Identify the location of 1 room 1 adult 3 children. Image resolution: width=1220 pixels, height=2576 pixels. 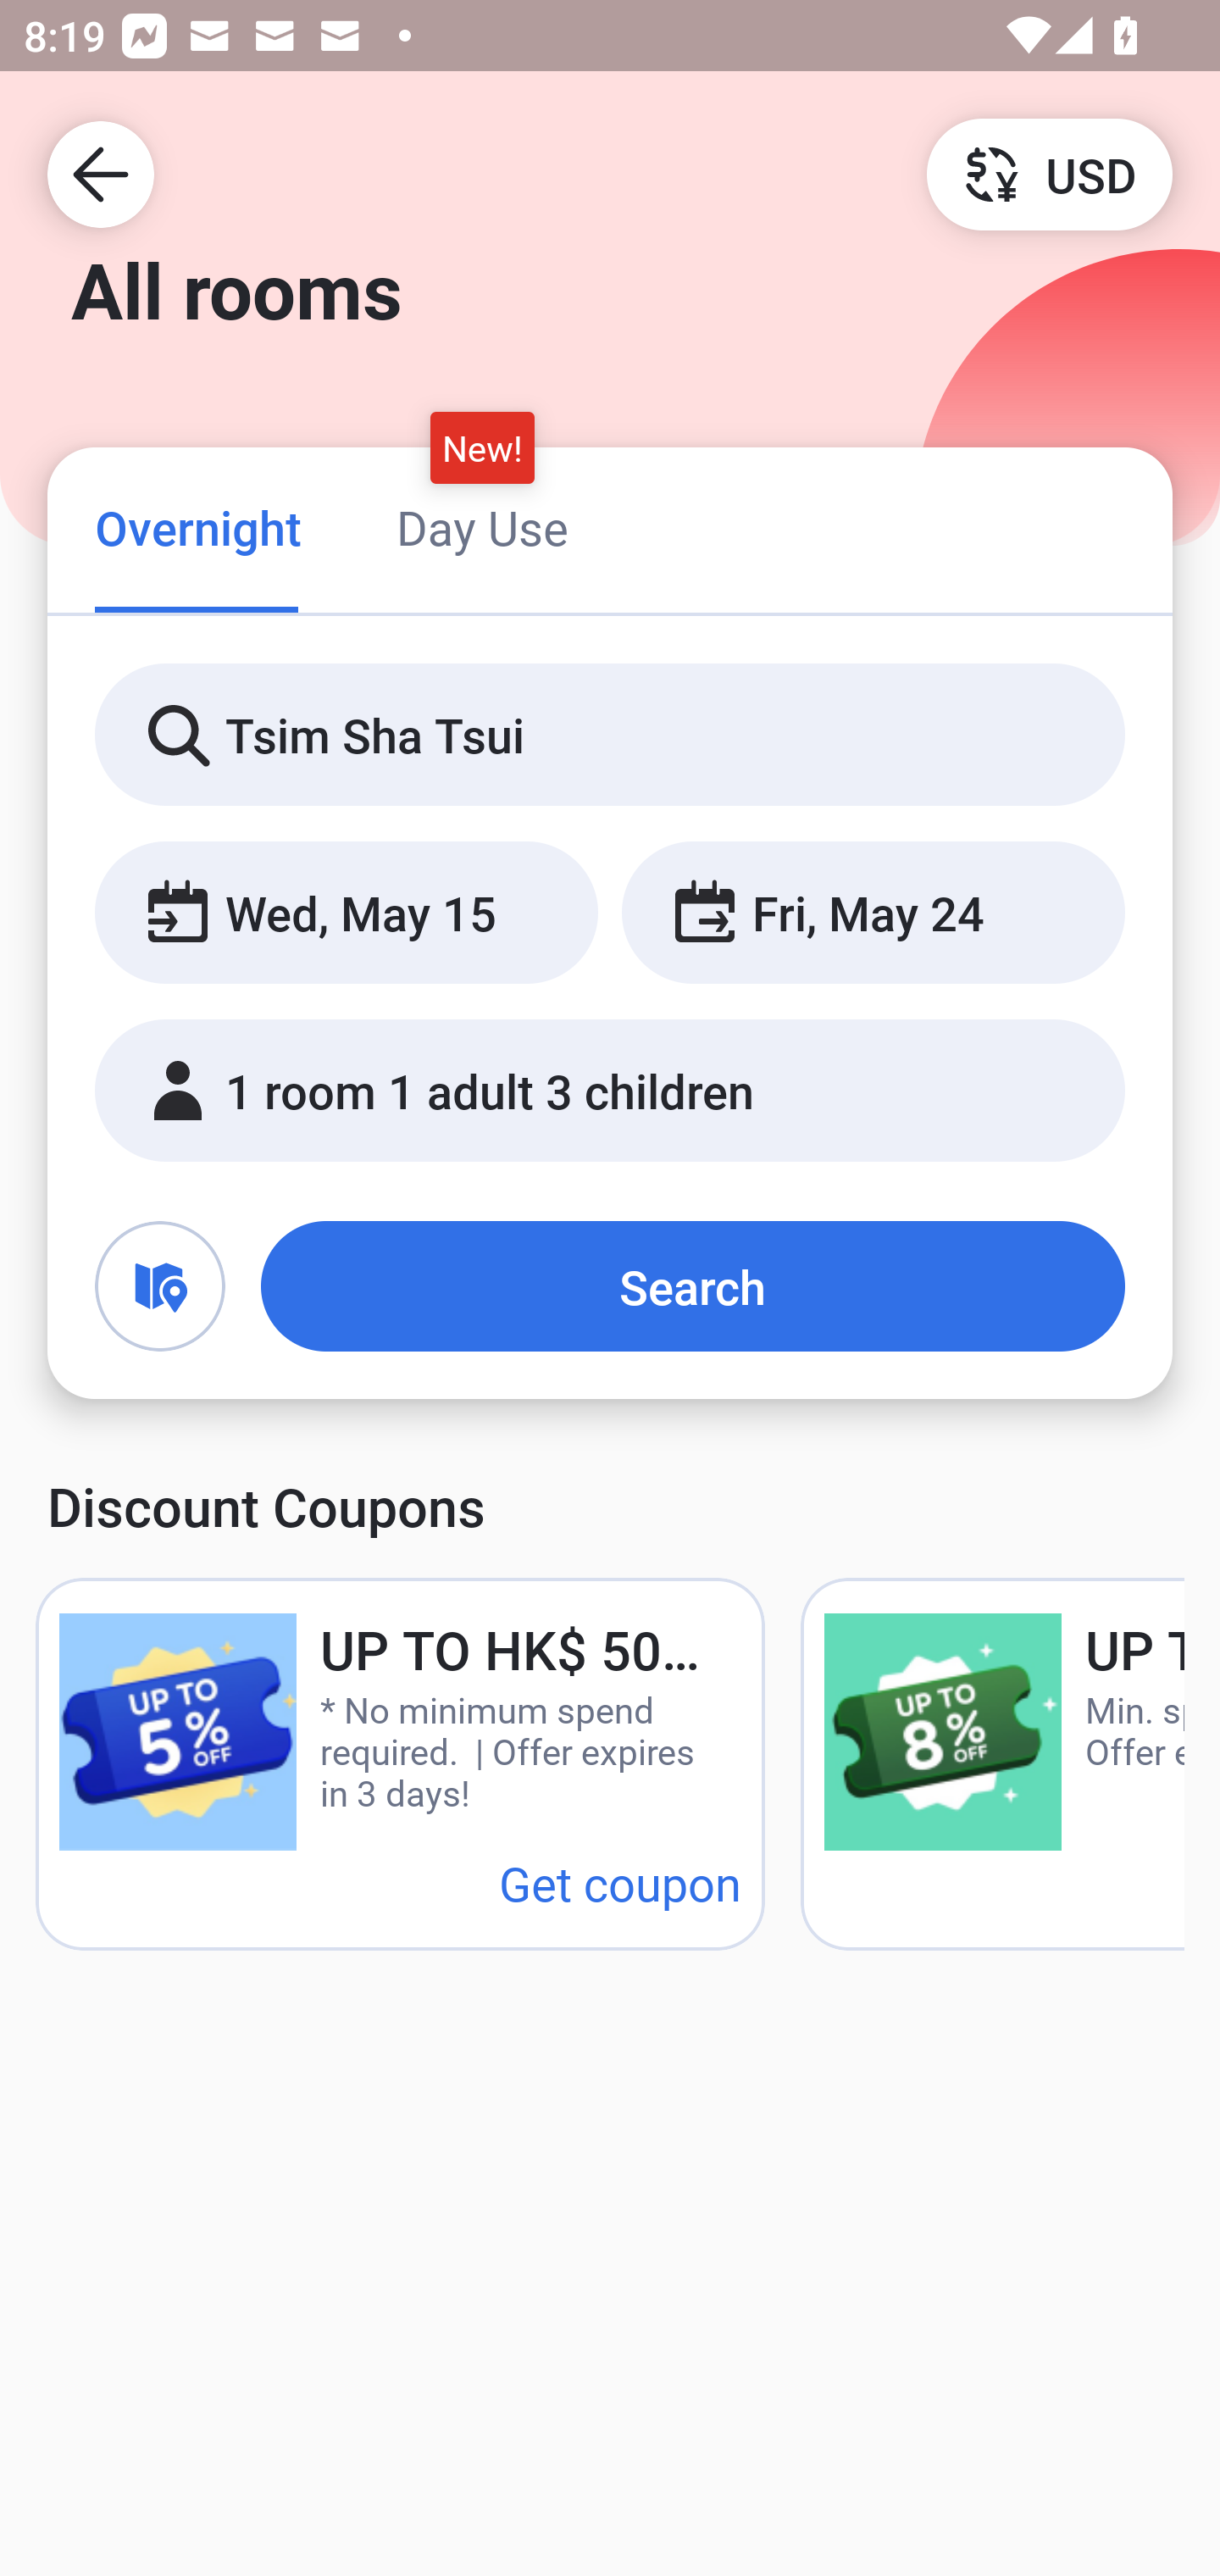
(610, 1091).